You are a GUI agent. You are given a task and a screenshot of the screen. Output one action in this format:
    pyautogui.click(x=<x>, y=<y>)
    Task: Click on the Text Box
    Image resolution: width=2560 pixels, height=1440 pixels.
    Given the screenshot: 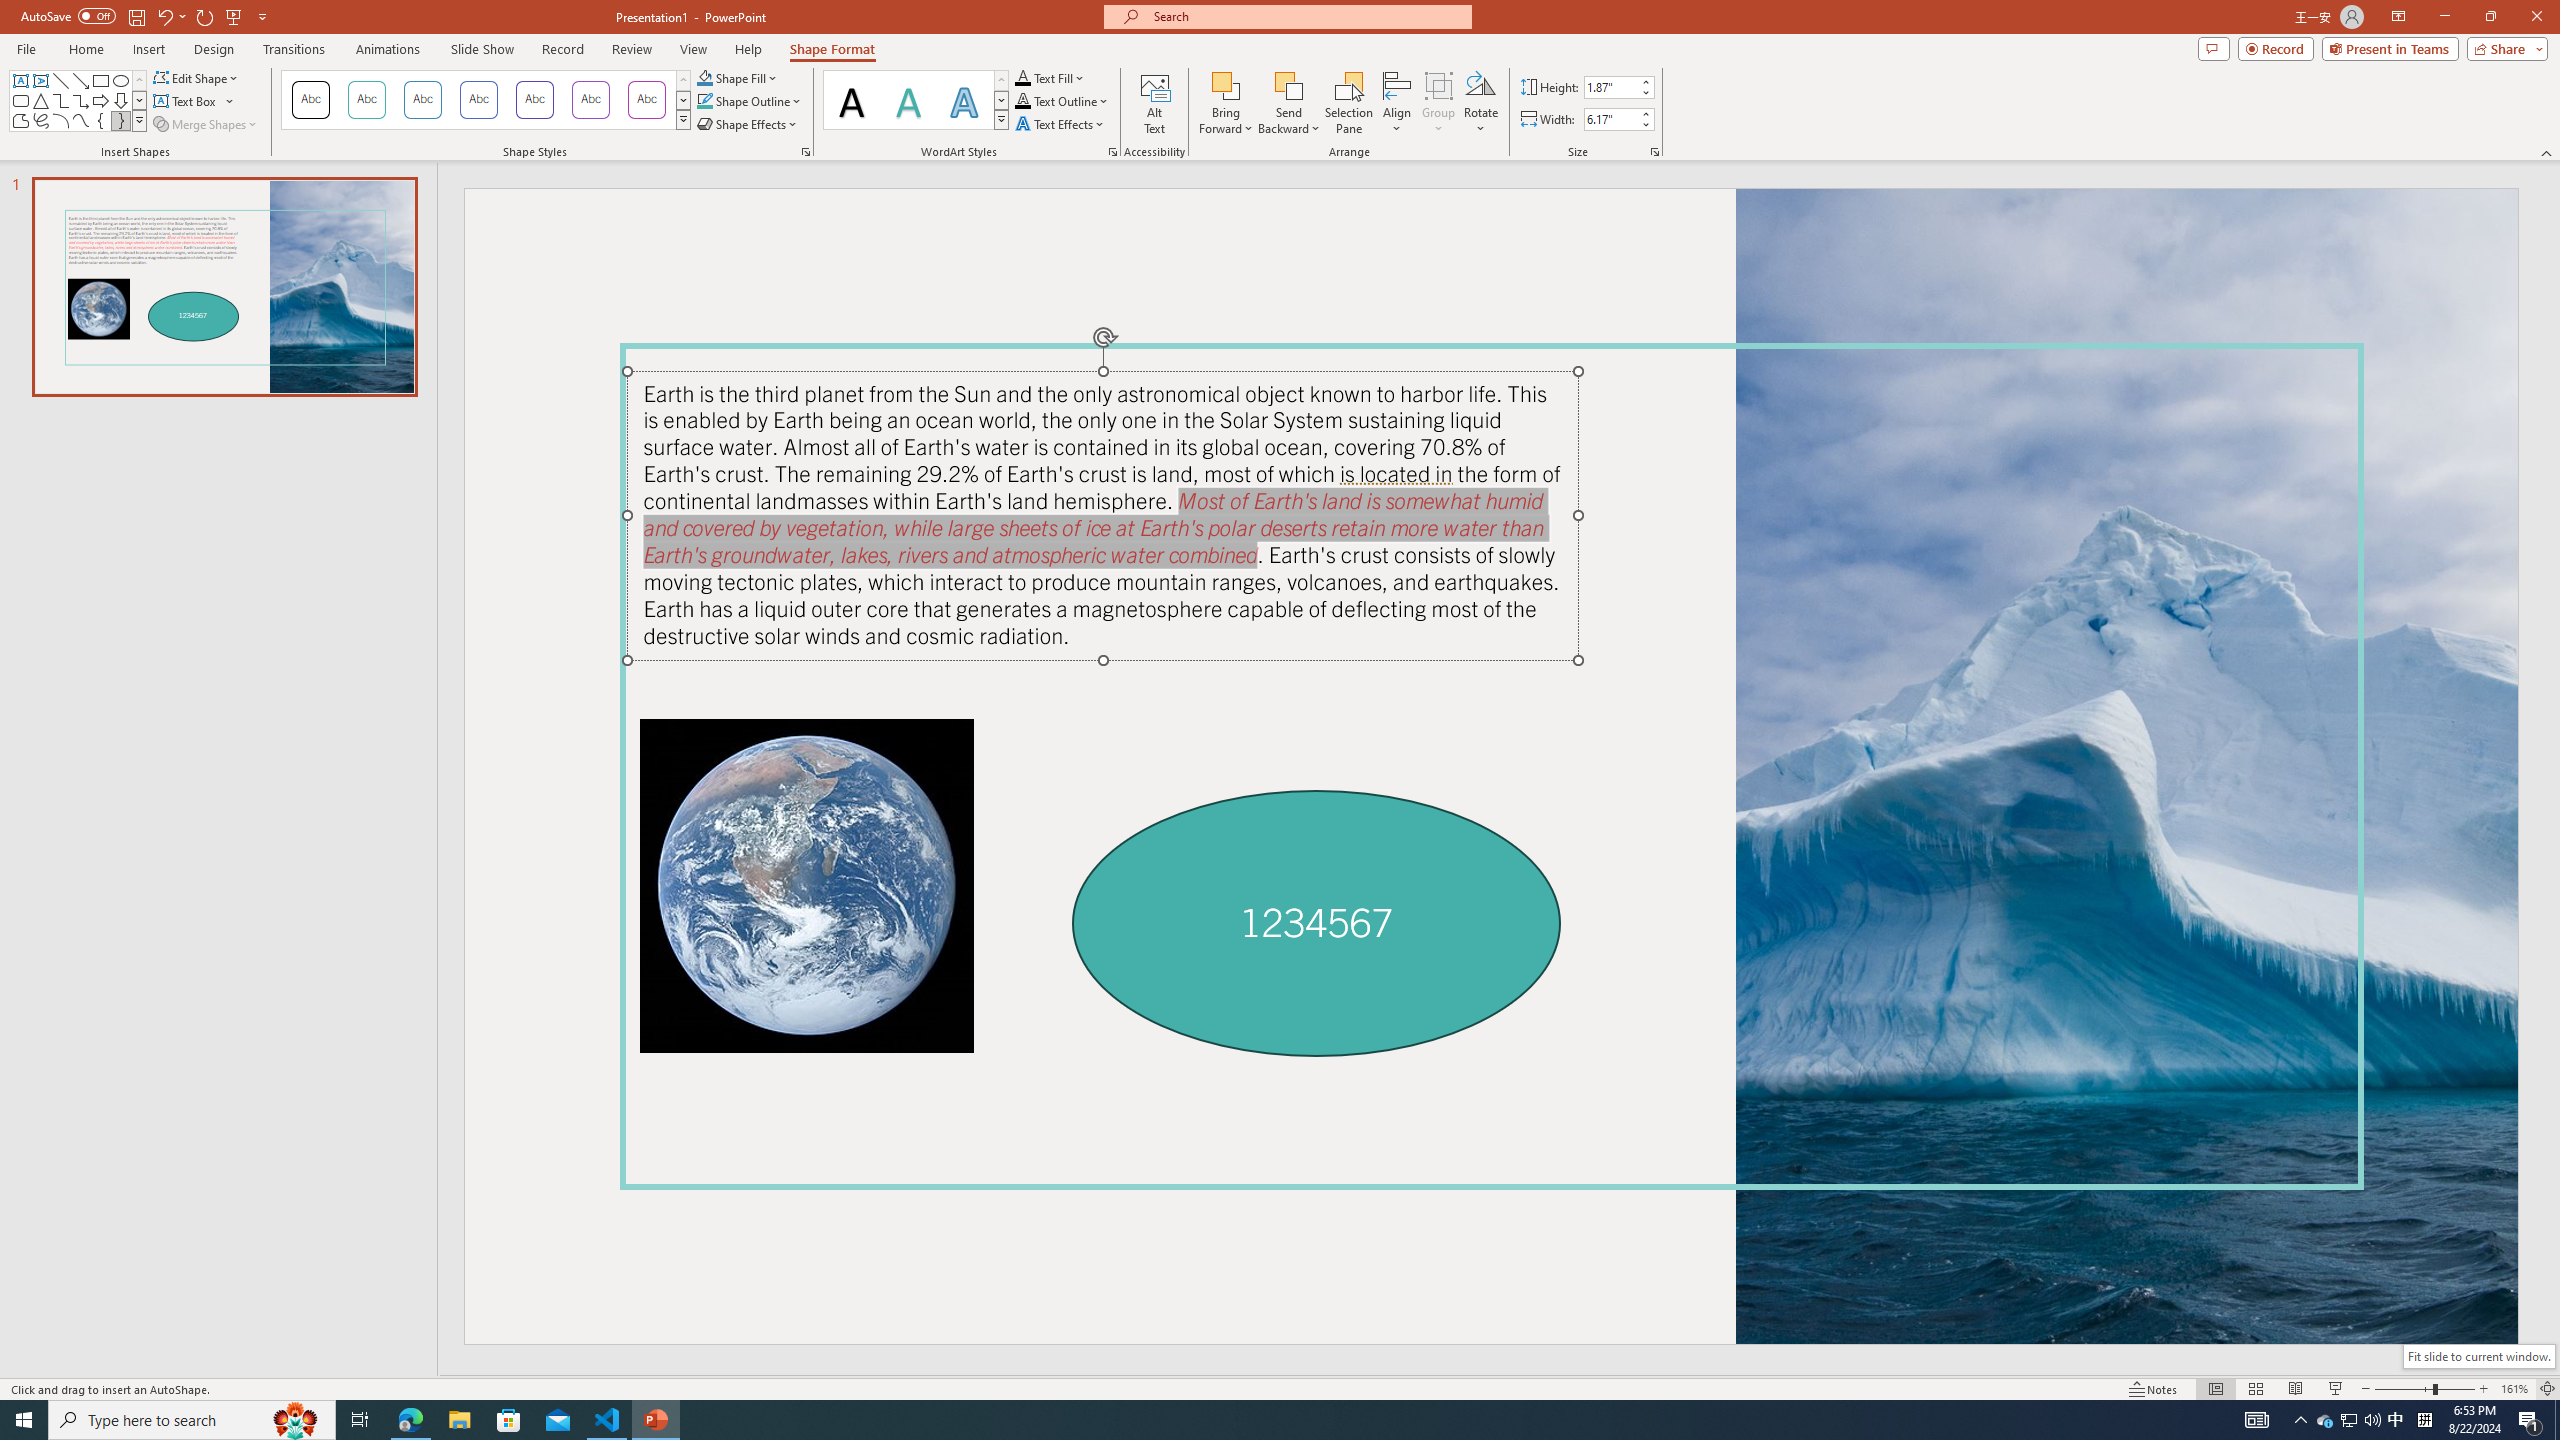 What is the action you would take?
    pyautogui.click(x=20, y=80)
    